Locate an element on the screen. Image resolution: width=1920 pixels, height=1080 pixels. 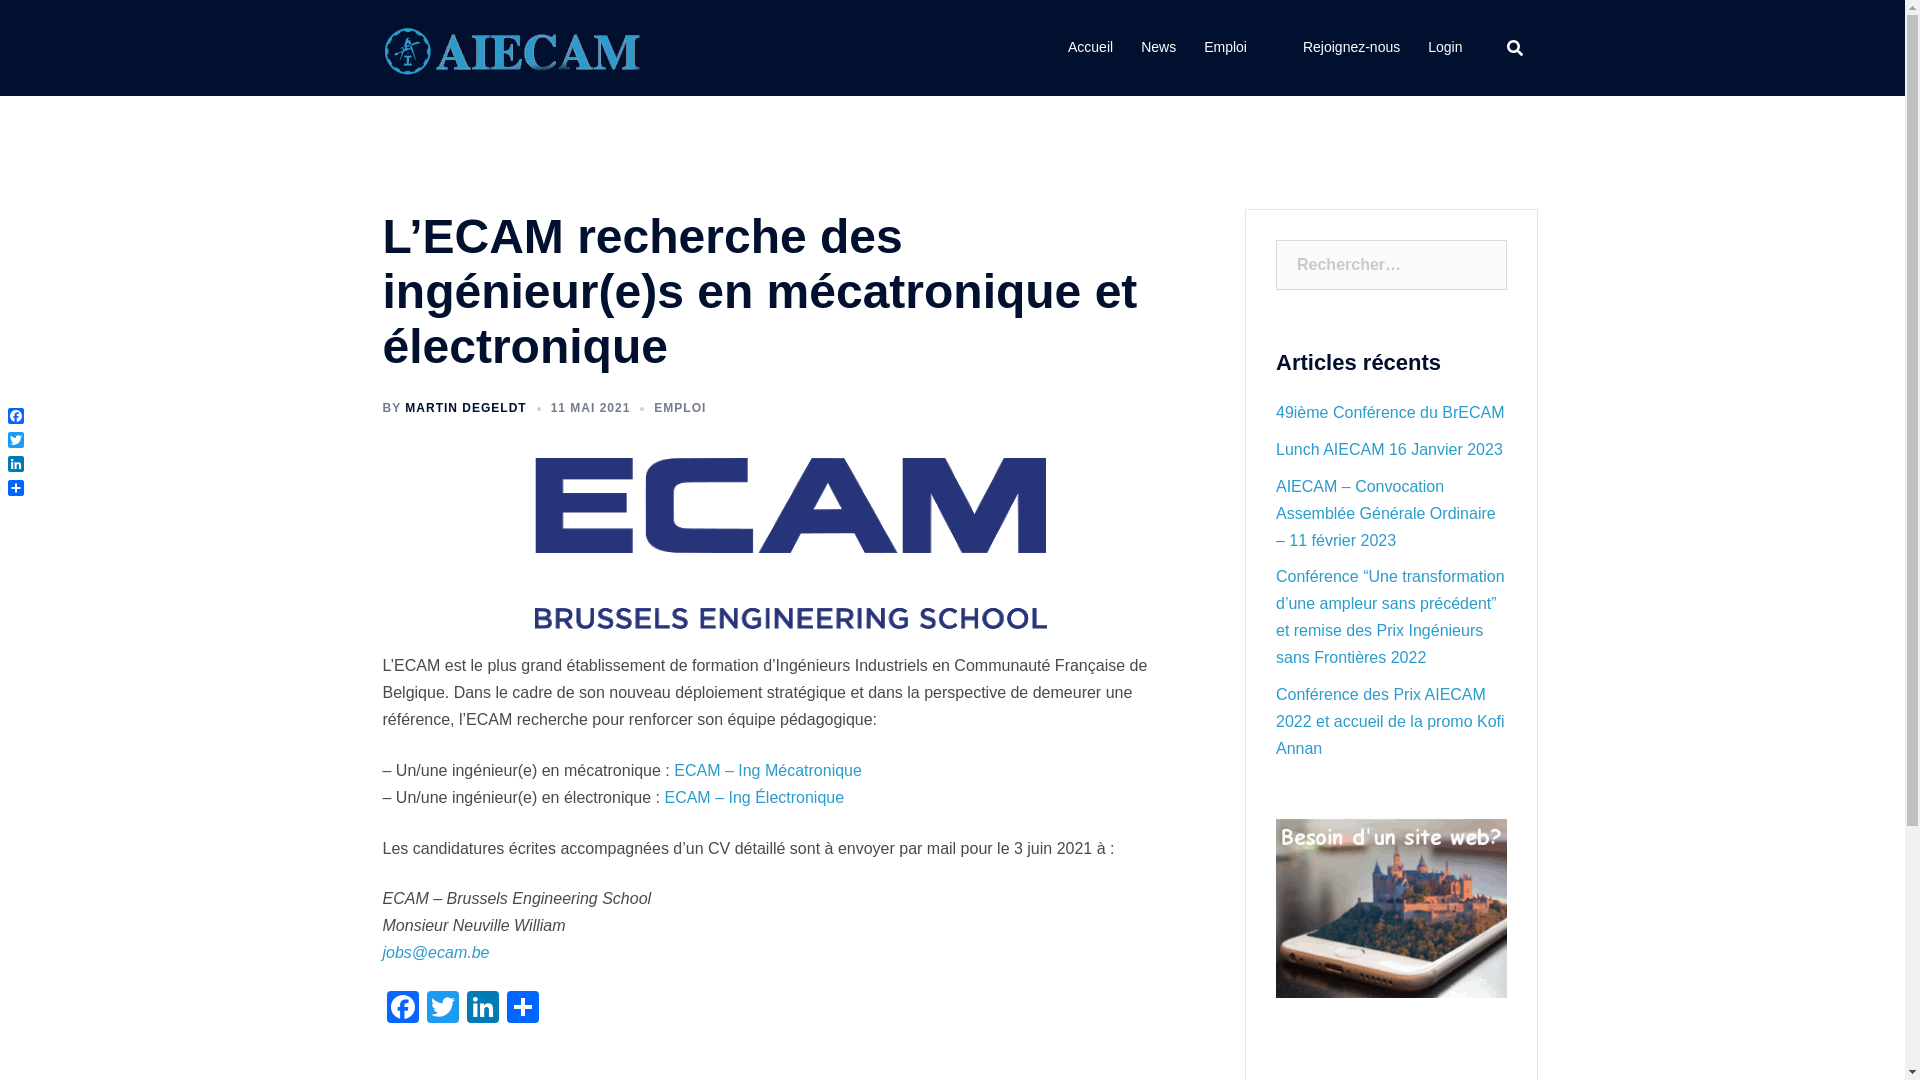
Twitter is located at coordinates (442, 1010).